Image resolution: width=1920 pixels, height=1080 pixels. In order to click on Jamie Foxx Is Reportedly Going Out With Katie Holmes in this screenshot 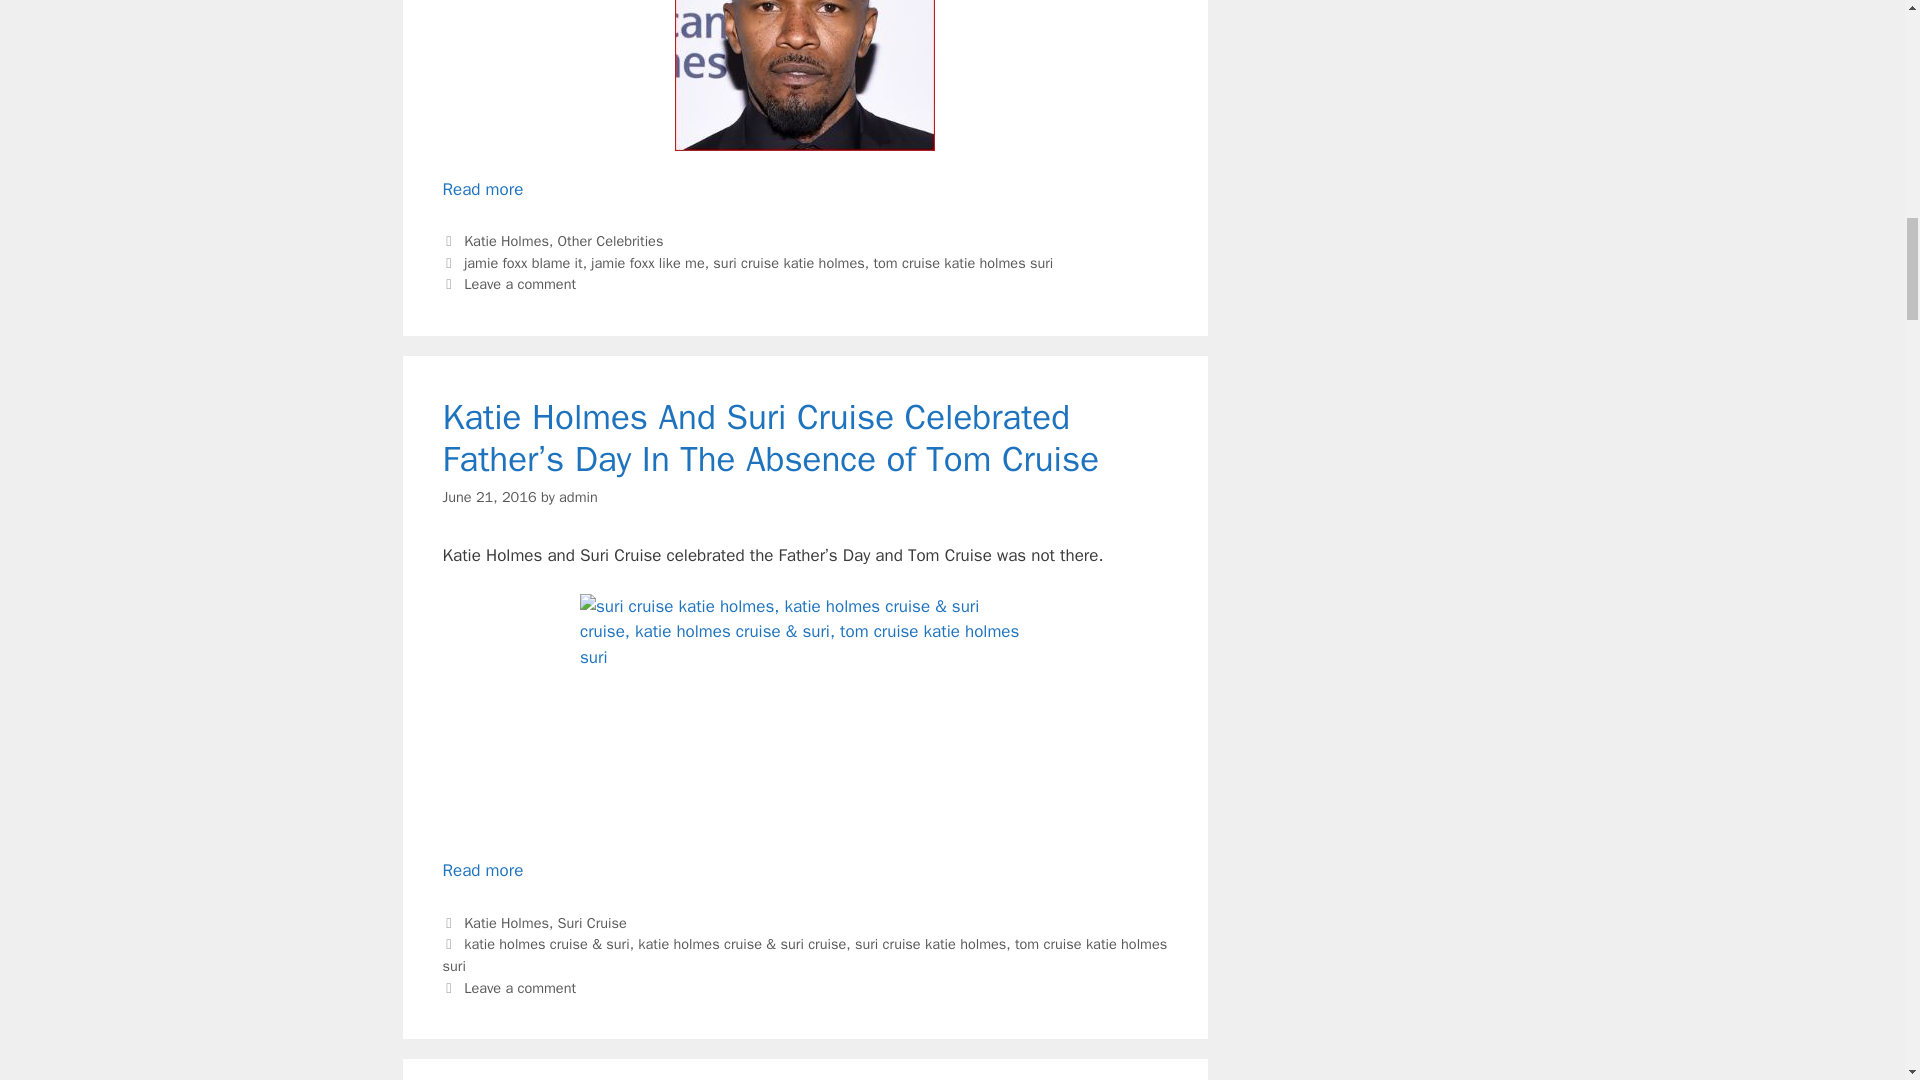, I will do `click(482, 189)`.